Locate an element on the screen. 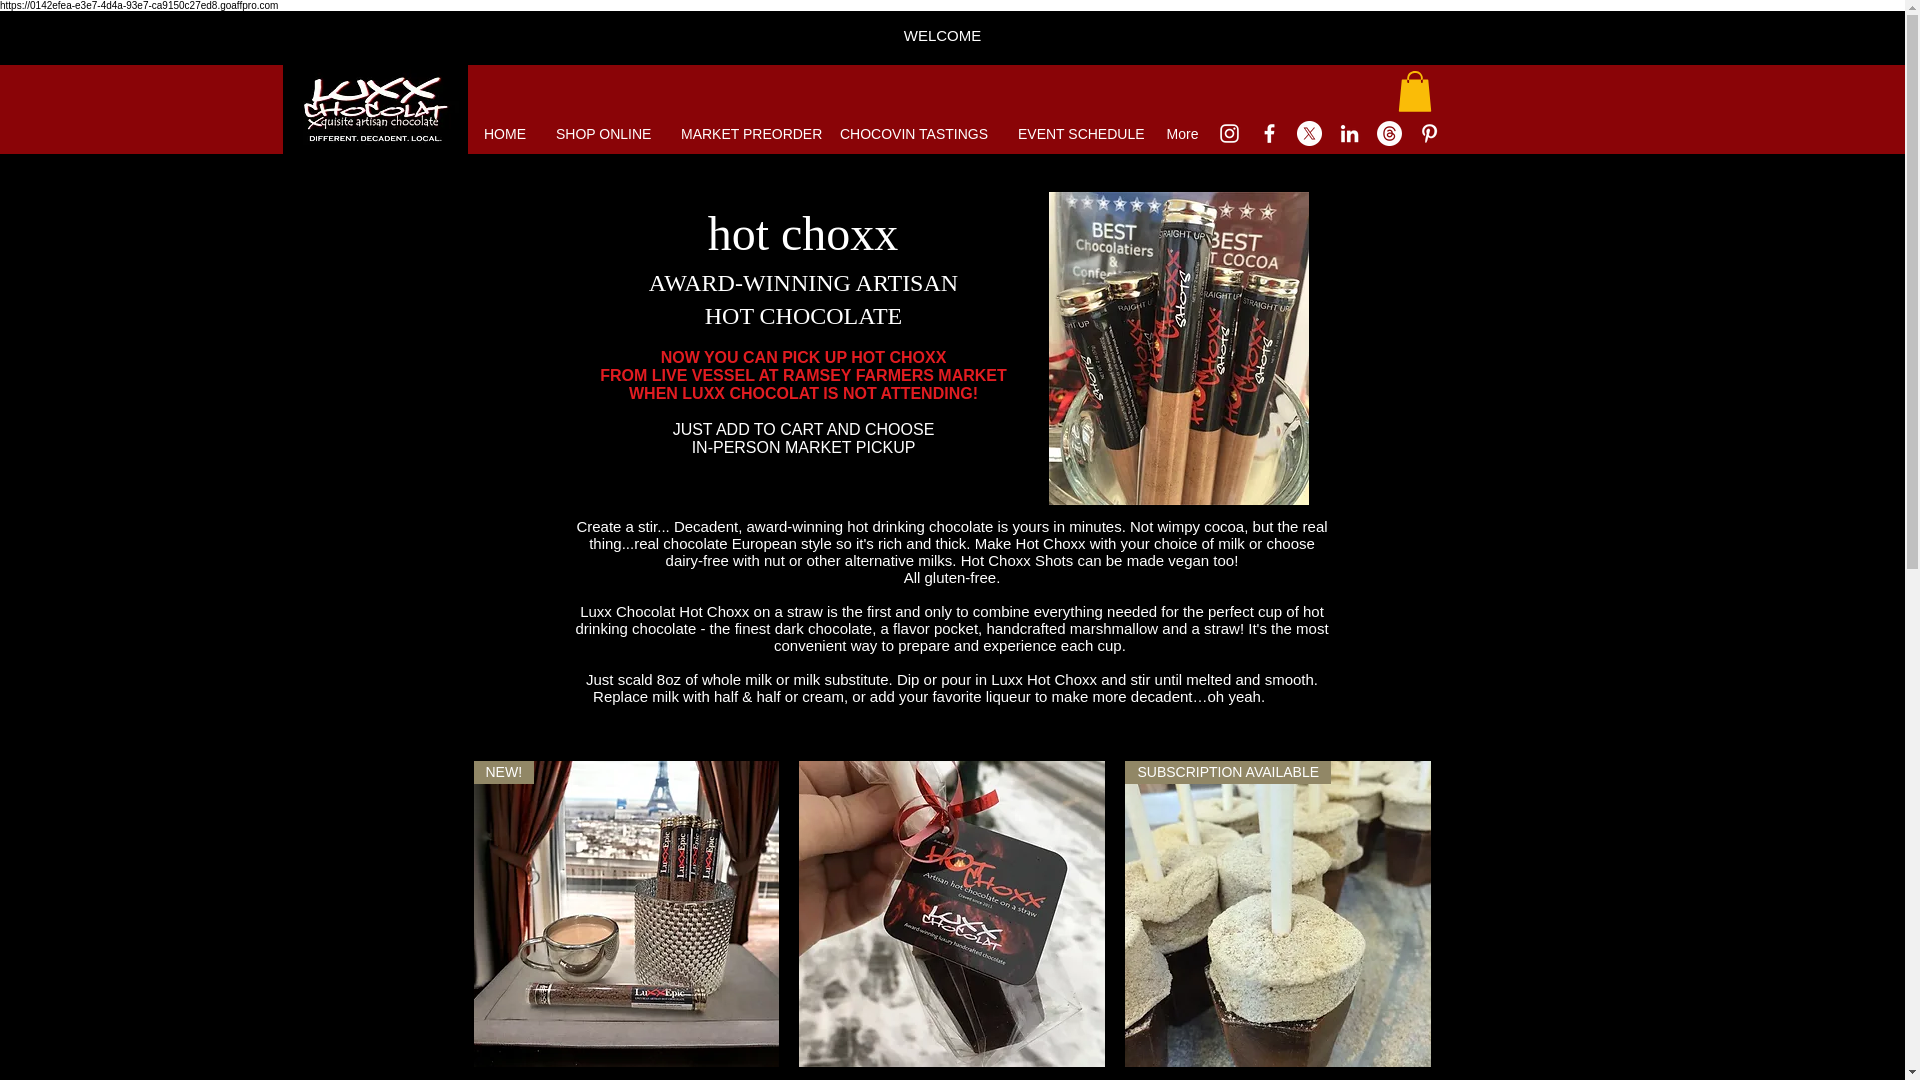 The height and width of the screenshot is (1080, 1920). CHOCOVIN TASTINGS is located at coordinates (914, 134).